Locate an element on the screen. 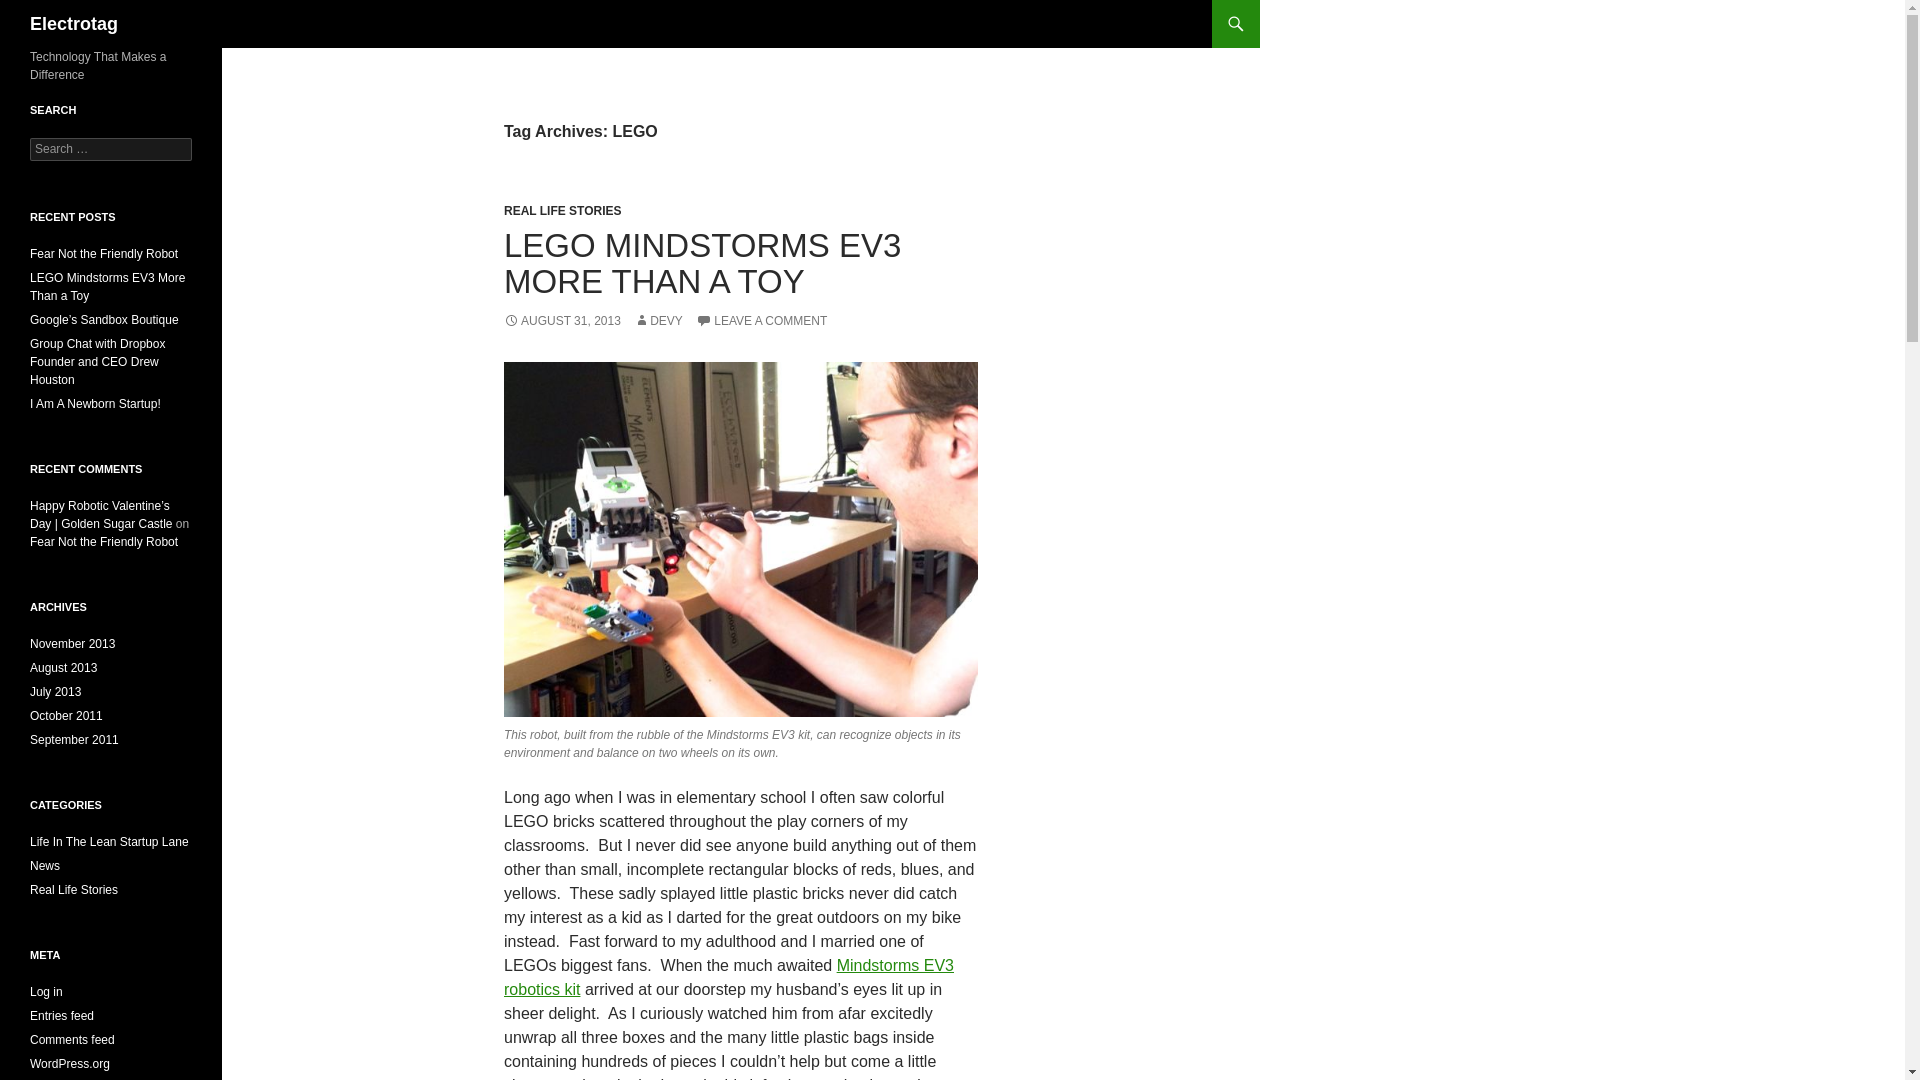  LEGO Mindstorms EV3 More Than a Toy is located at coordinates (107, 287).